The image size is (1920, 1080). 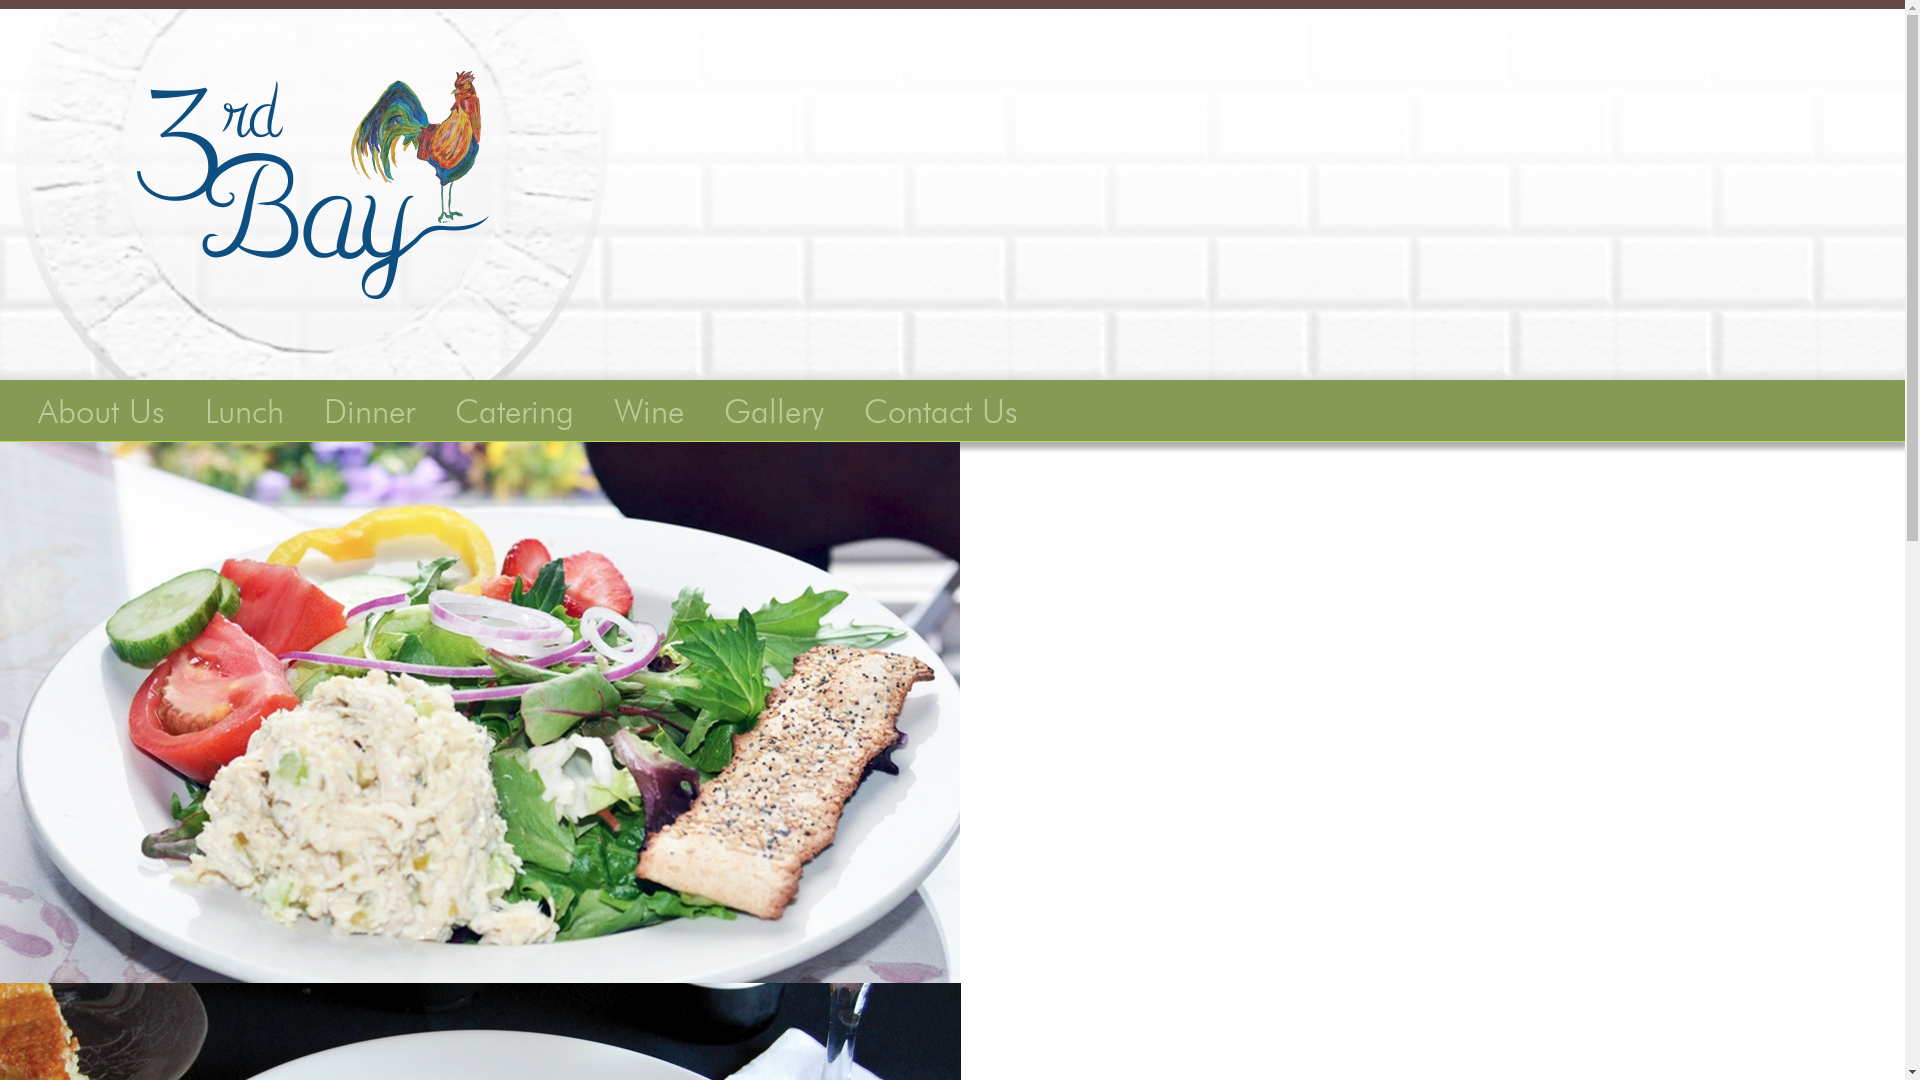 What do you see at coordinates (102, 409) in the screenshot?
I see `About Us` at bounding box center [102, 409].